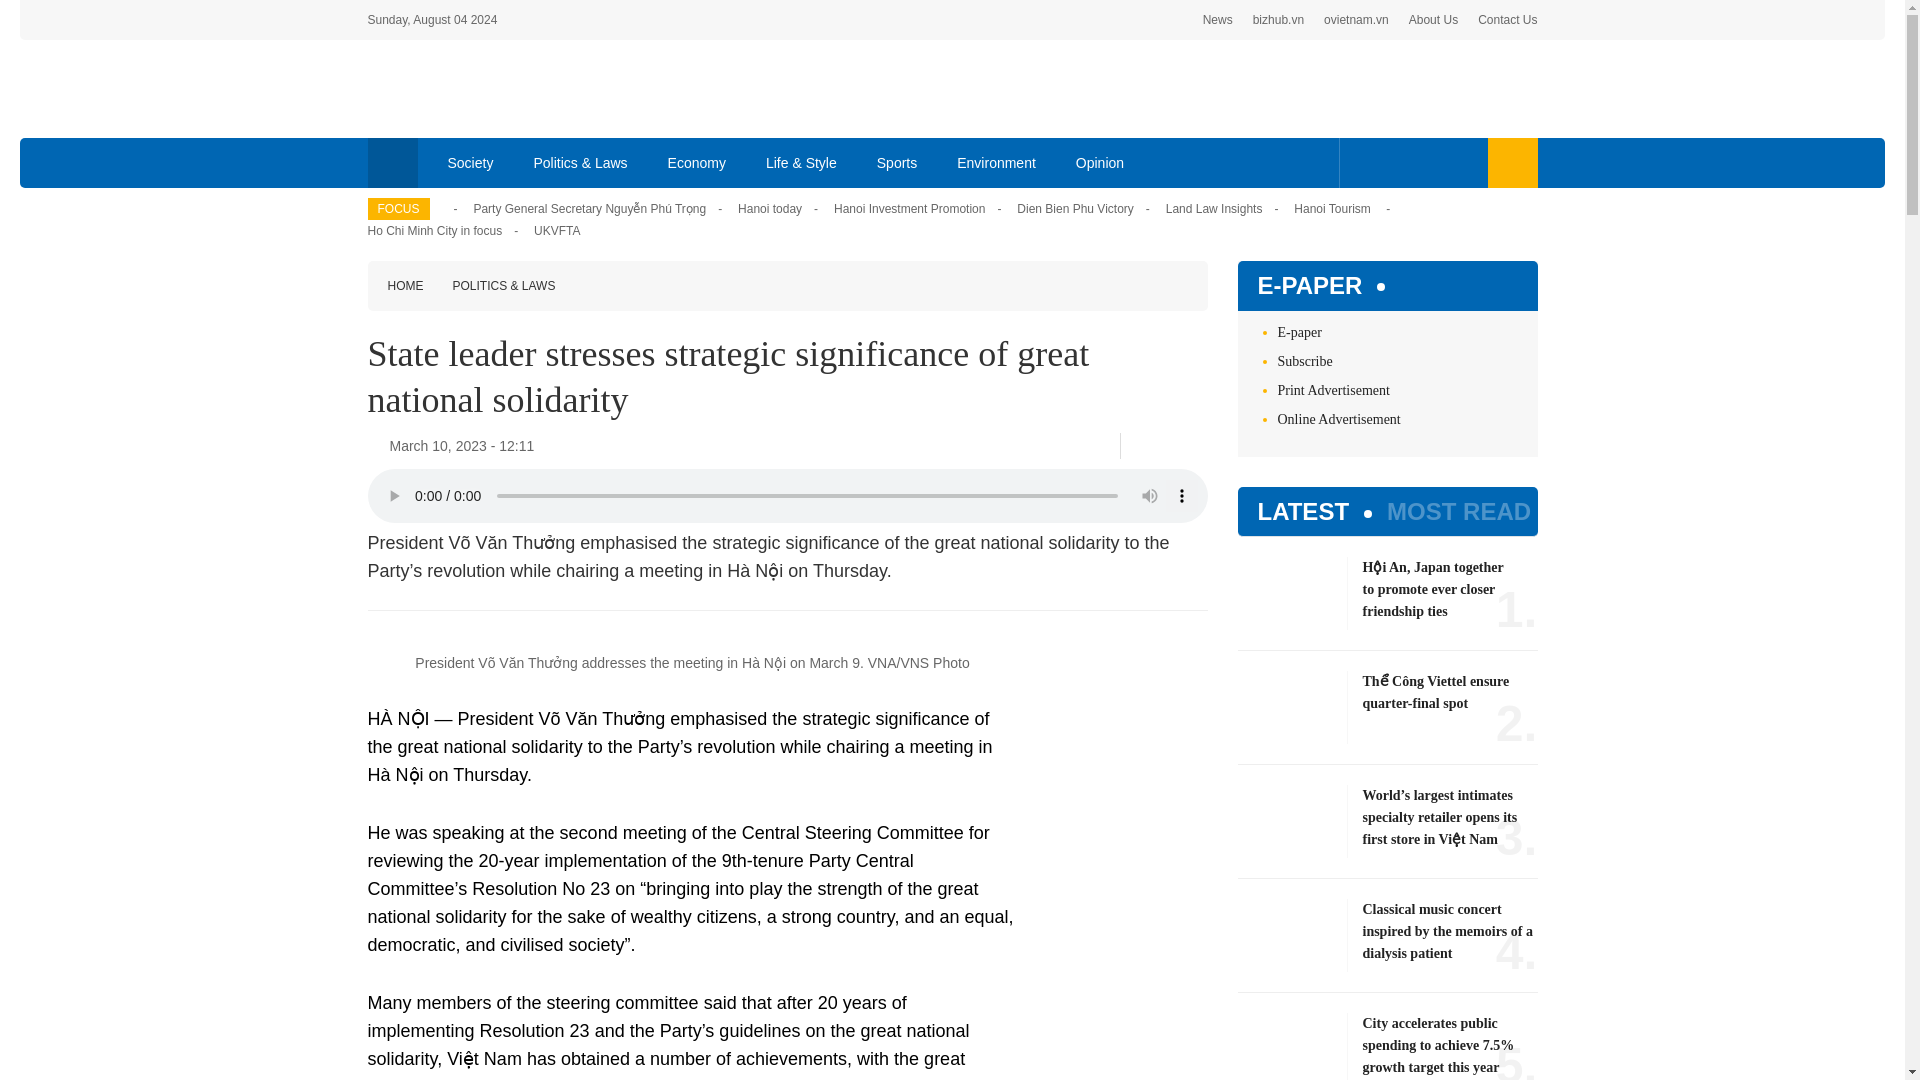 The width and height of the screenshot is (1920, 1080). What do you see at coordinates (1278, 20) in the screenshot?
I see `bizhub.vn` at bounding box center [1278, 20].